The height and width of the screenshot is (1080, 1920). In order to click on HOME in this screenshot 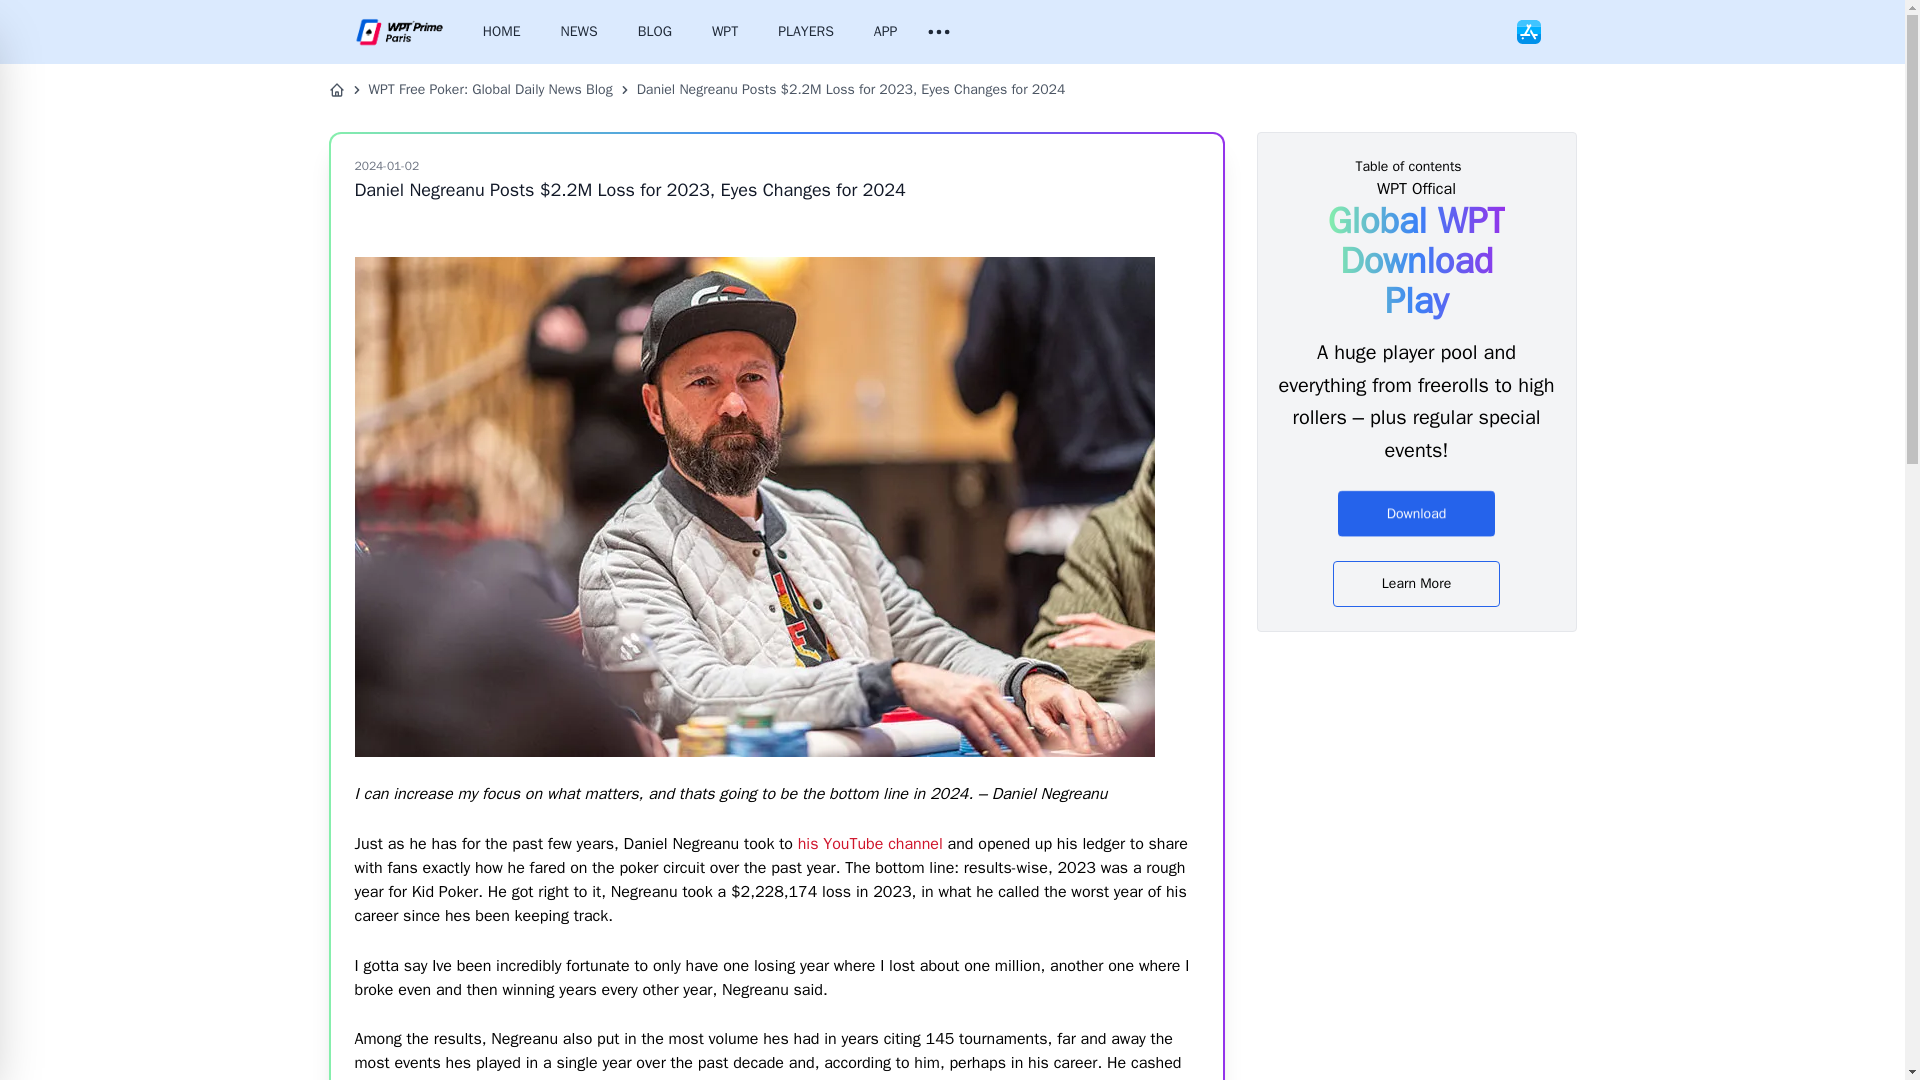, I will do `click(502, 32)`.